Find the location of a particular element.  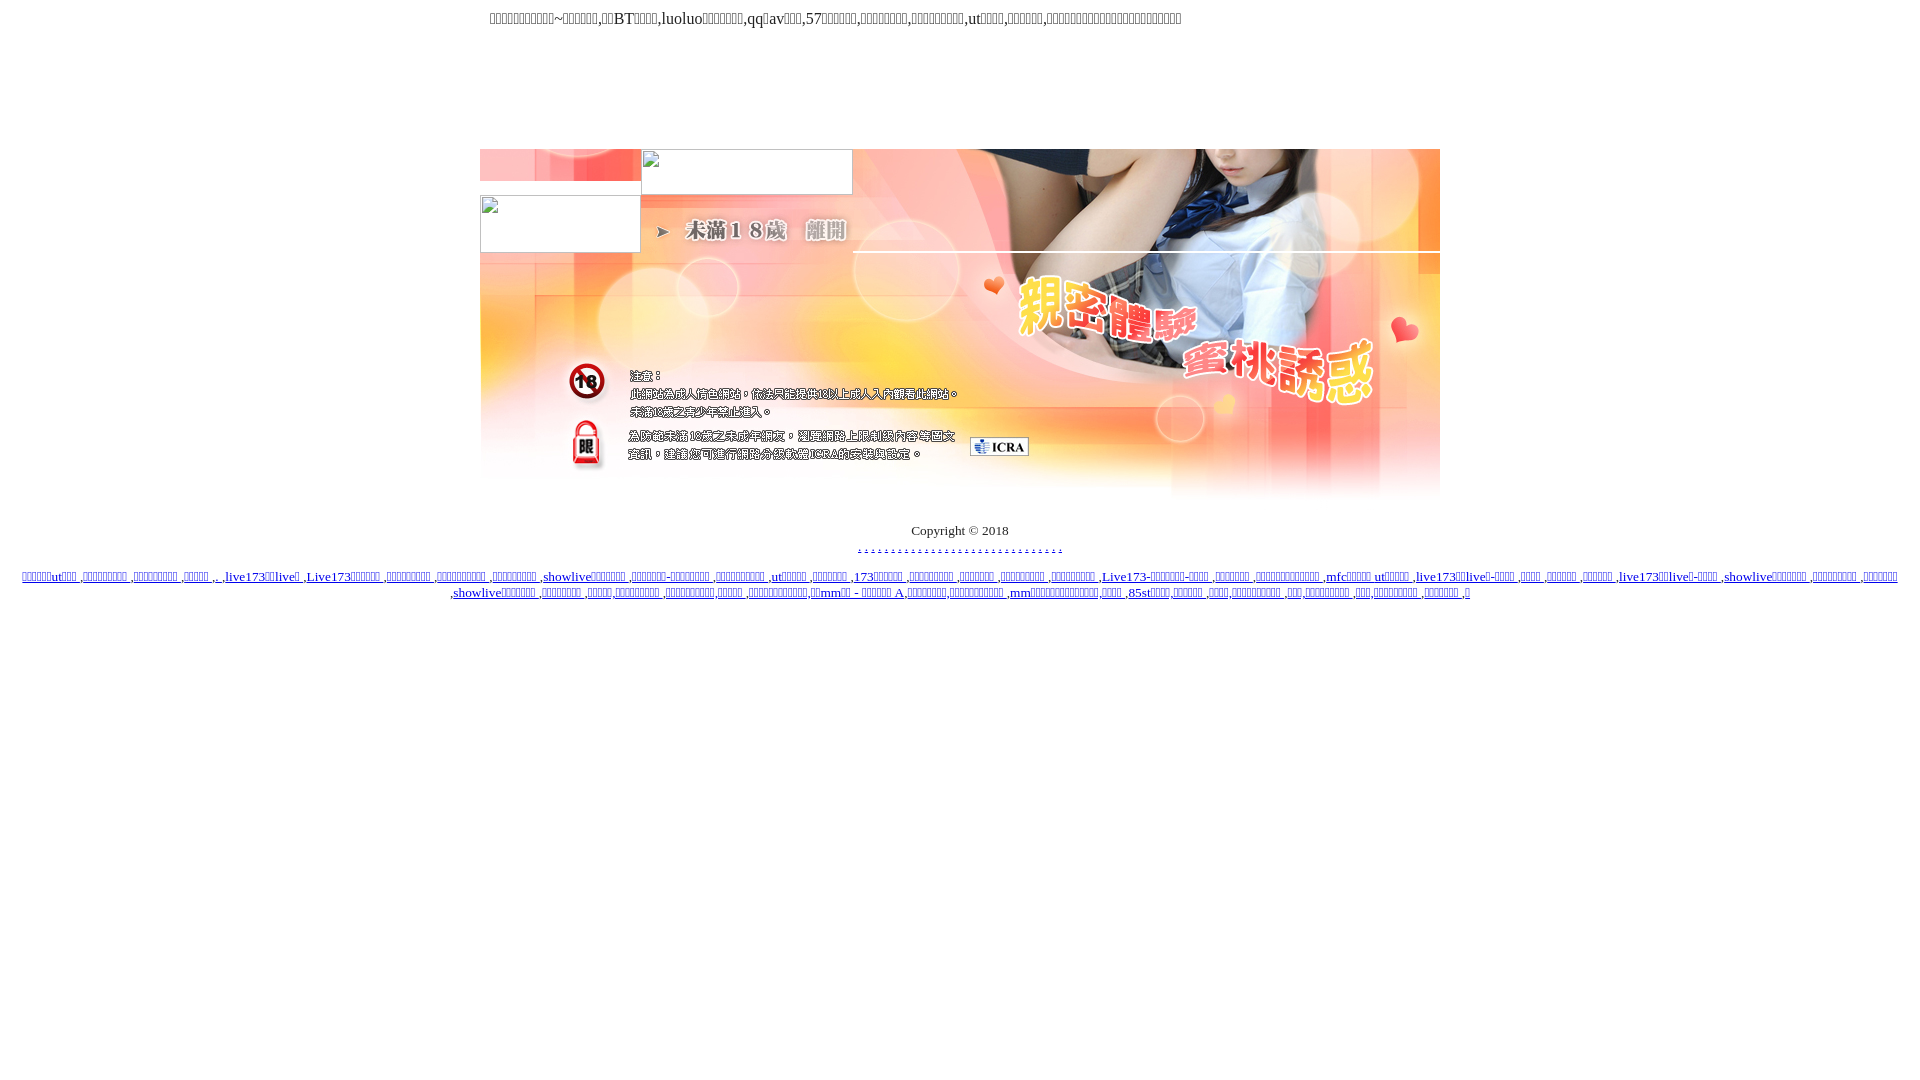

. is located at coordinates (906, 546).